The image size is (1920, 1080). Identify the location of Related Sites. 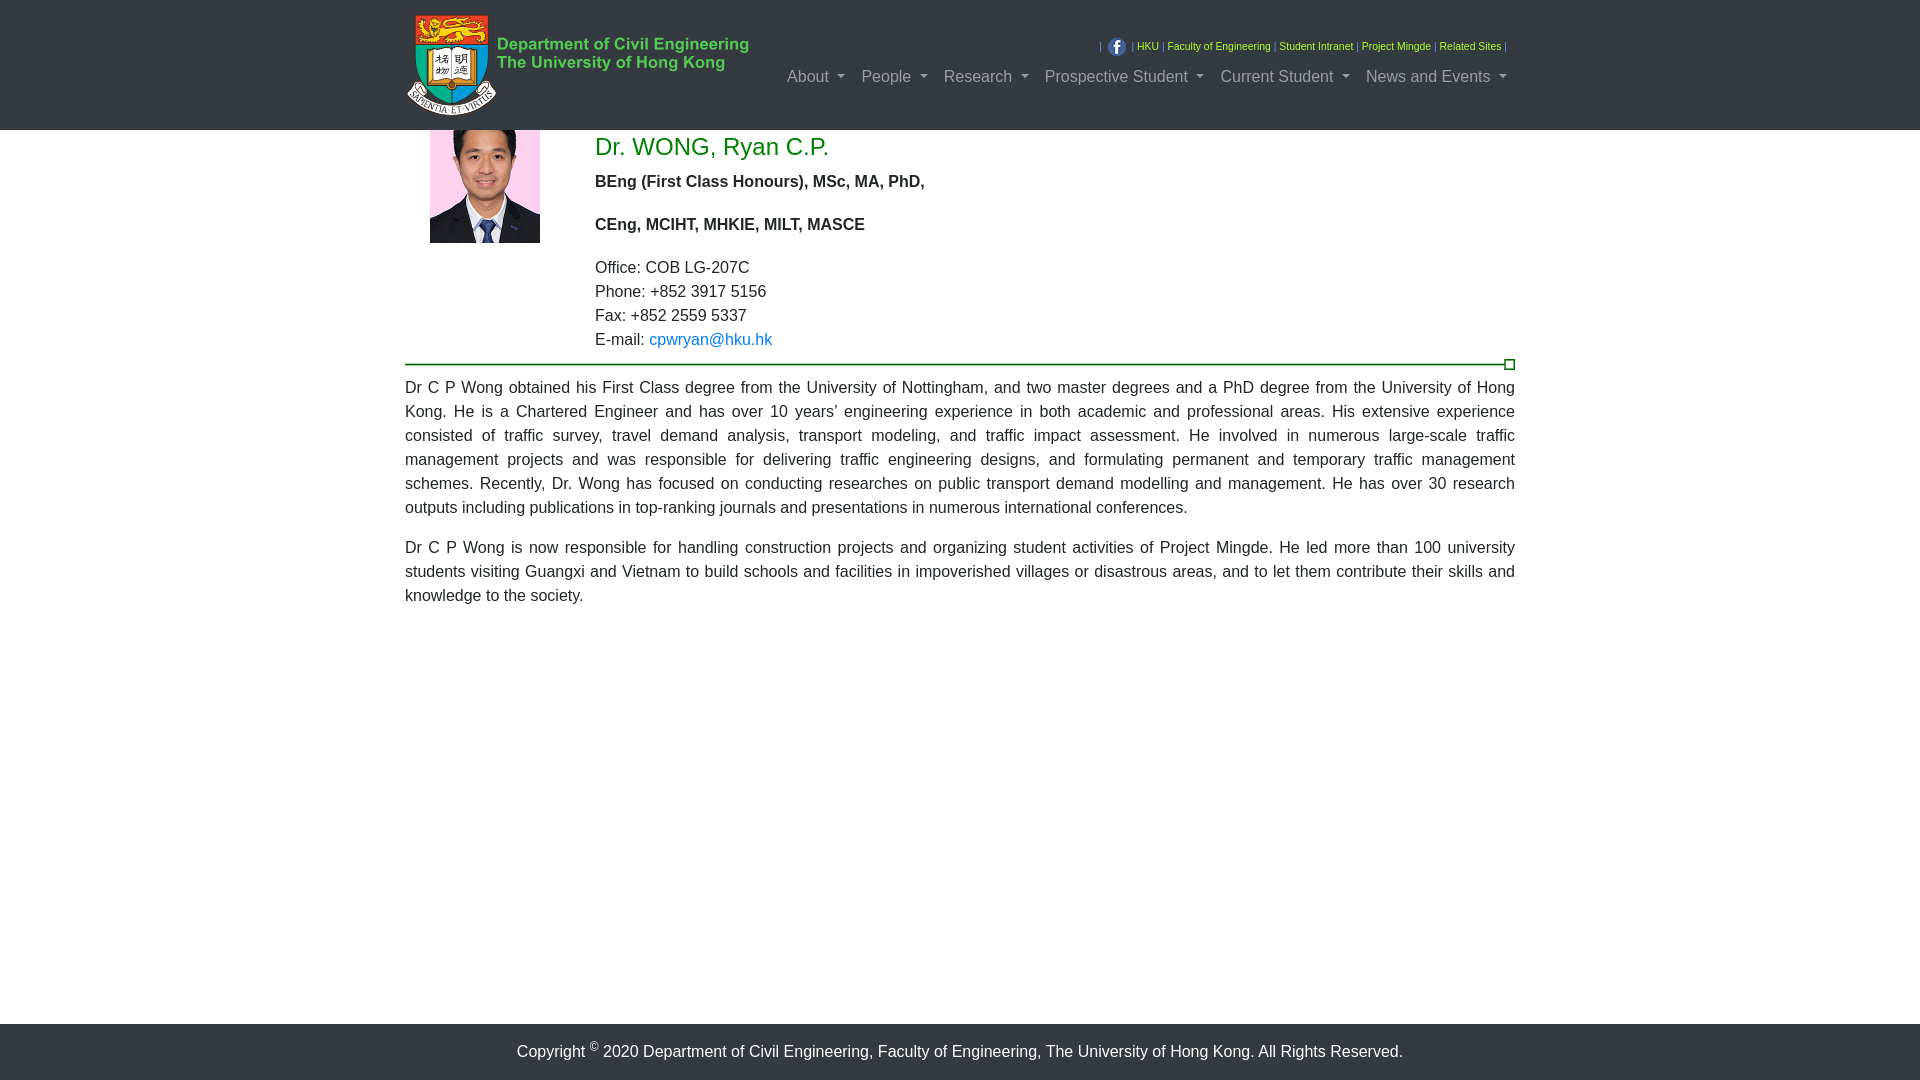
(1470, 46).